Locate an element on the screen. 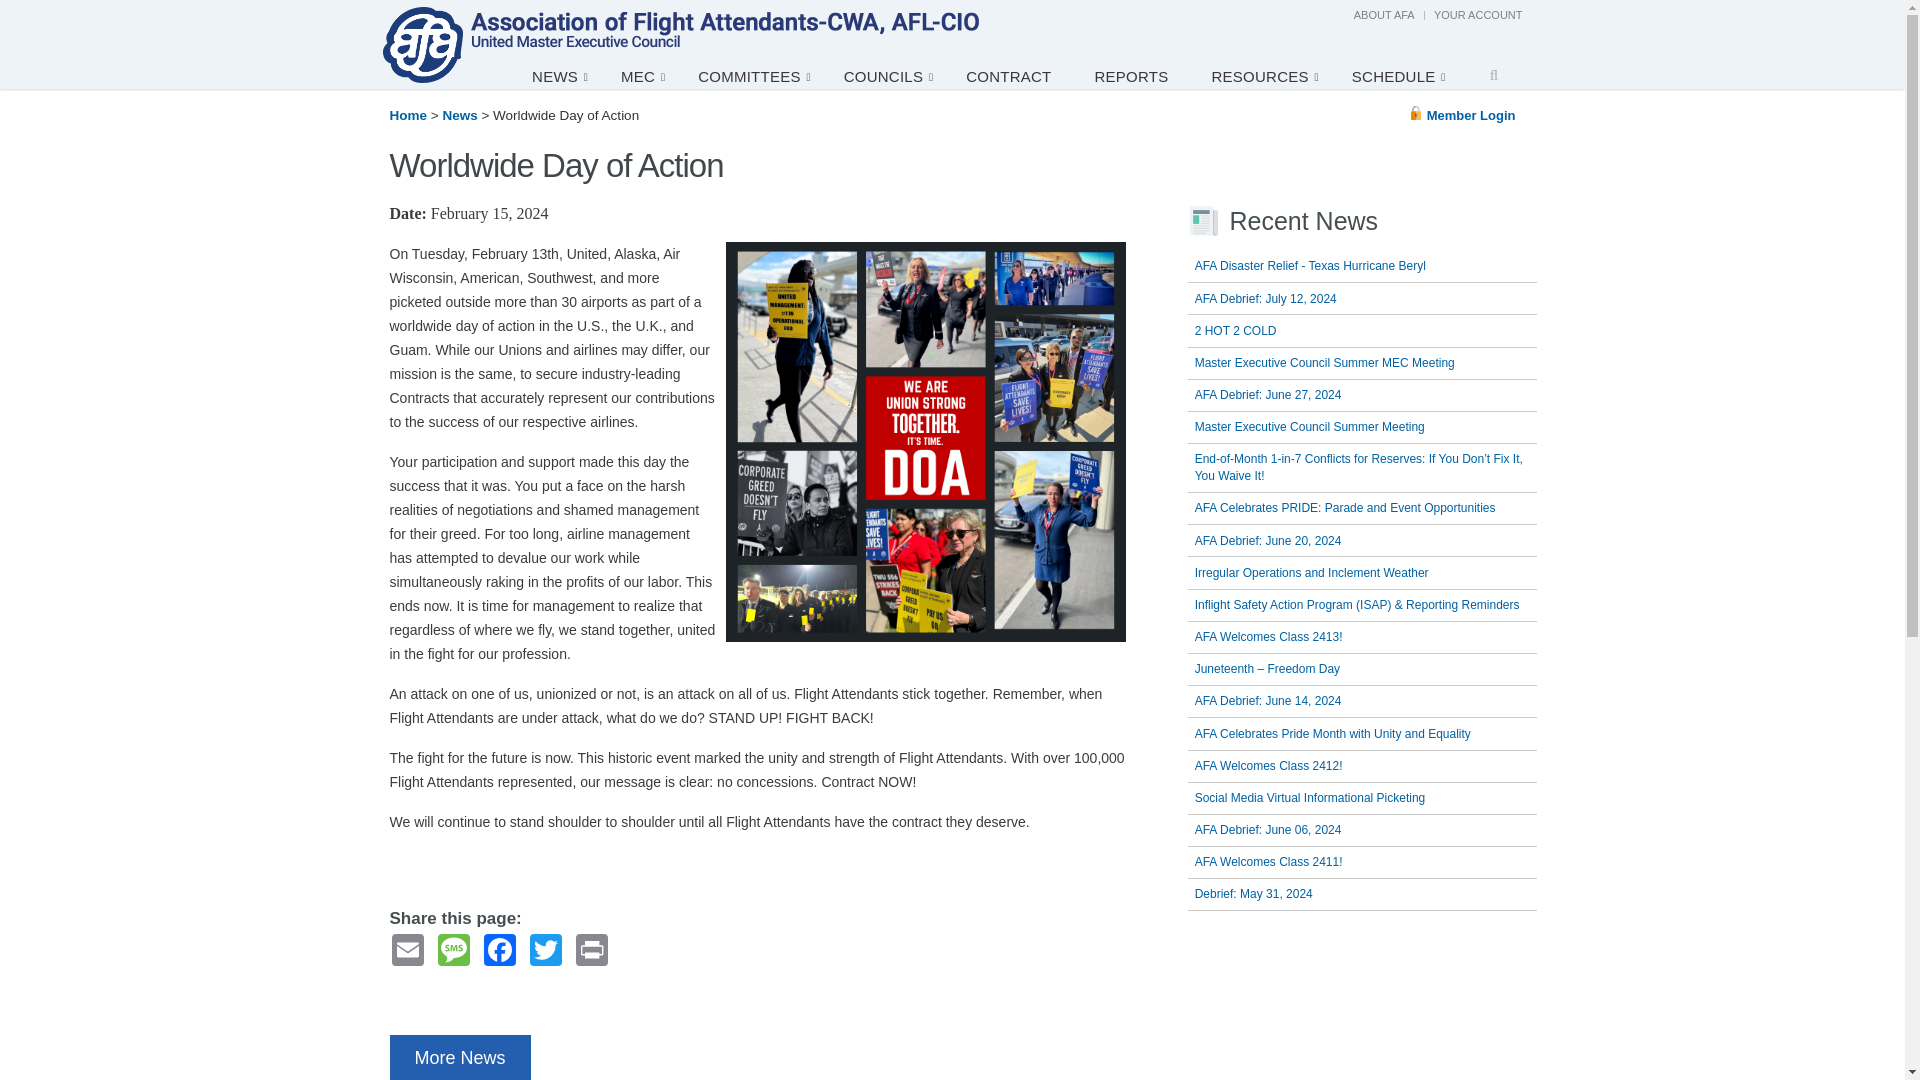 Image resolution: width=1920 pixels, height=1080 pixels. YOUR ACCOUNT is located at coordinates (1478, 14).